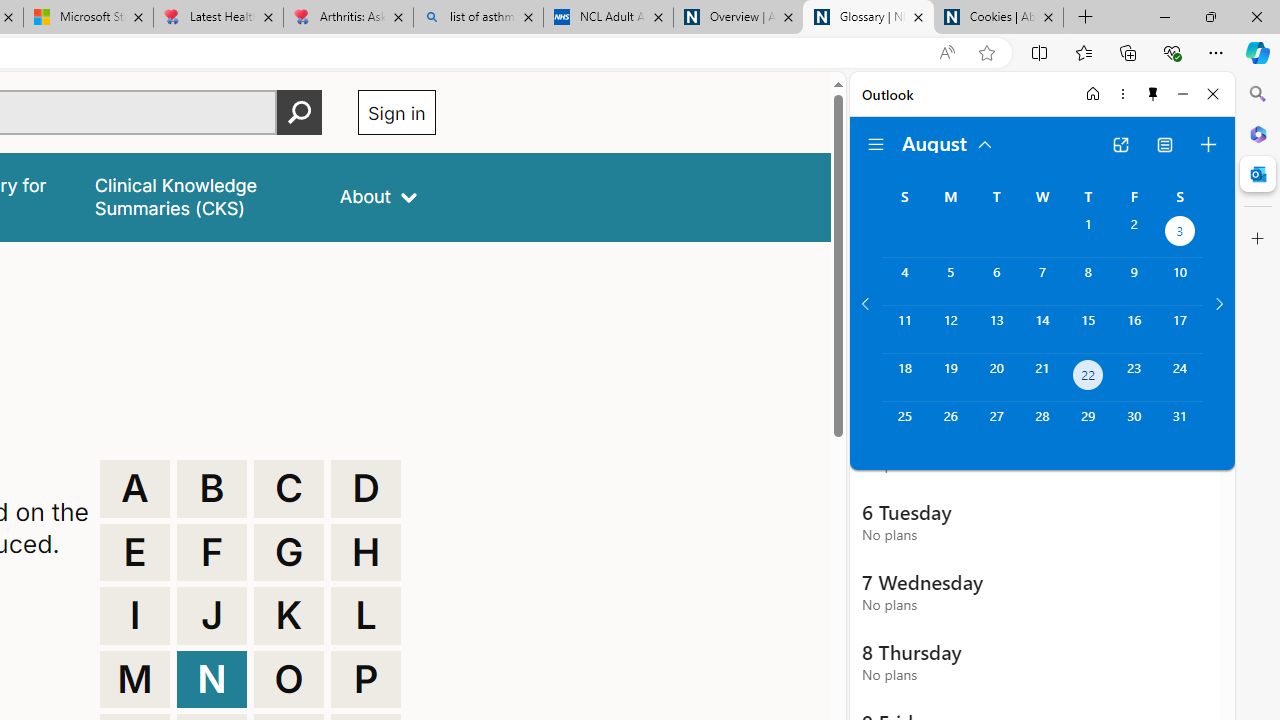 This screenshot has height=720, width=1280. Describe the element at coordinates (1172, 52) in the screenshot. I see `Browser essentials` at that location.